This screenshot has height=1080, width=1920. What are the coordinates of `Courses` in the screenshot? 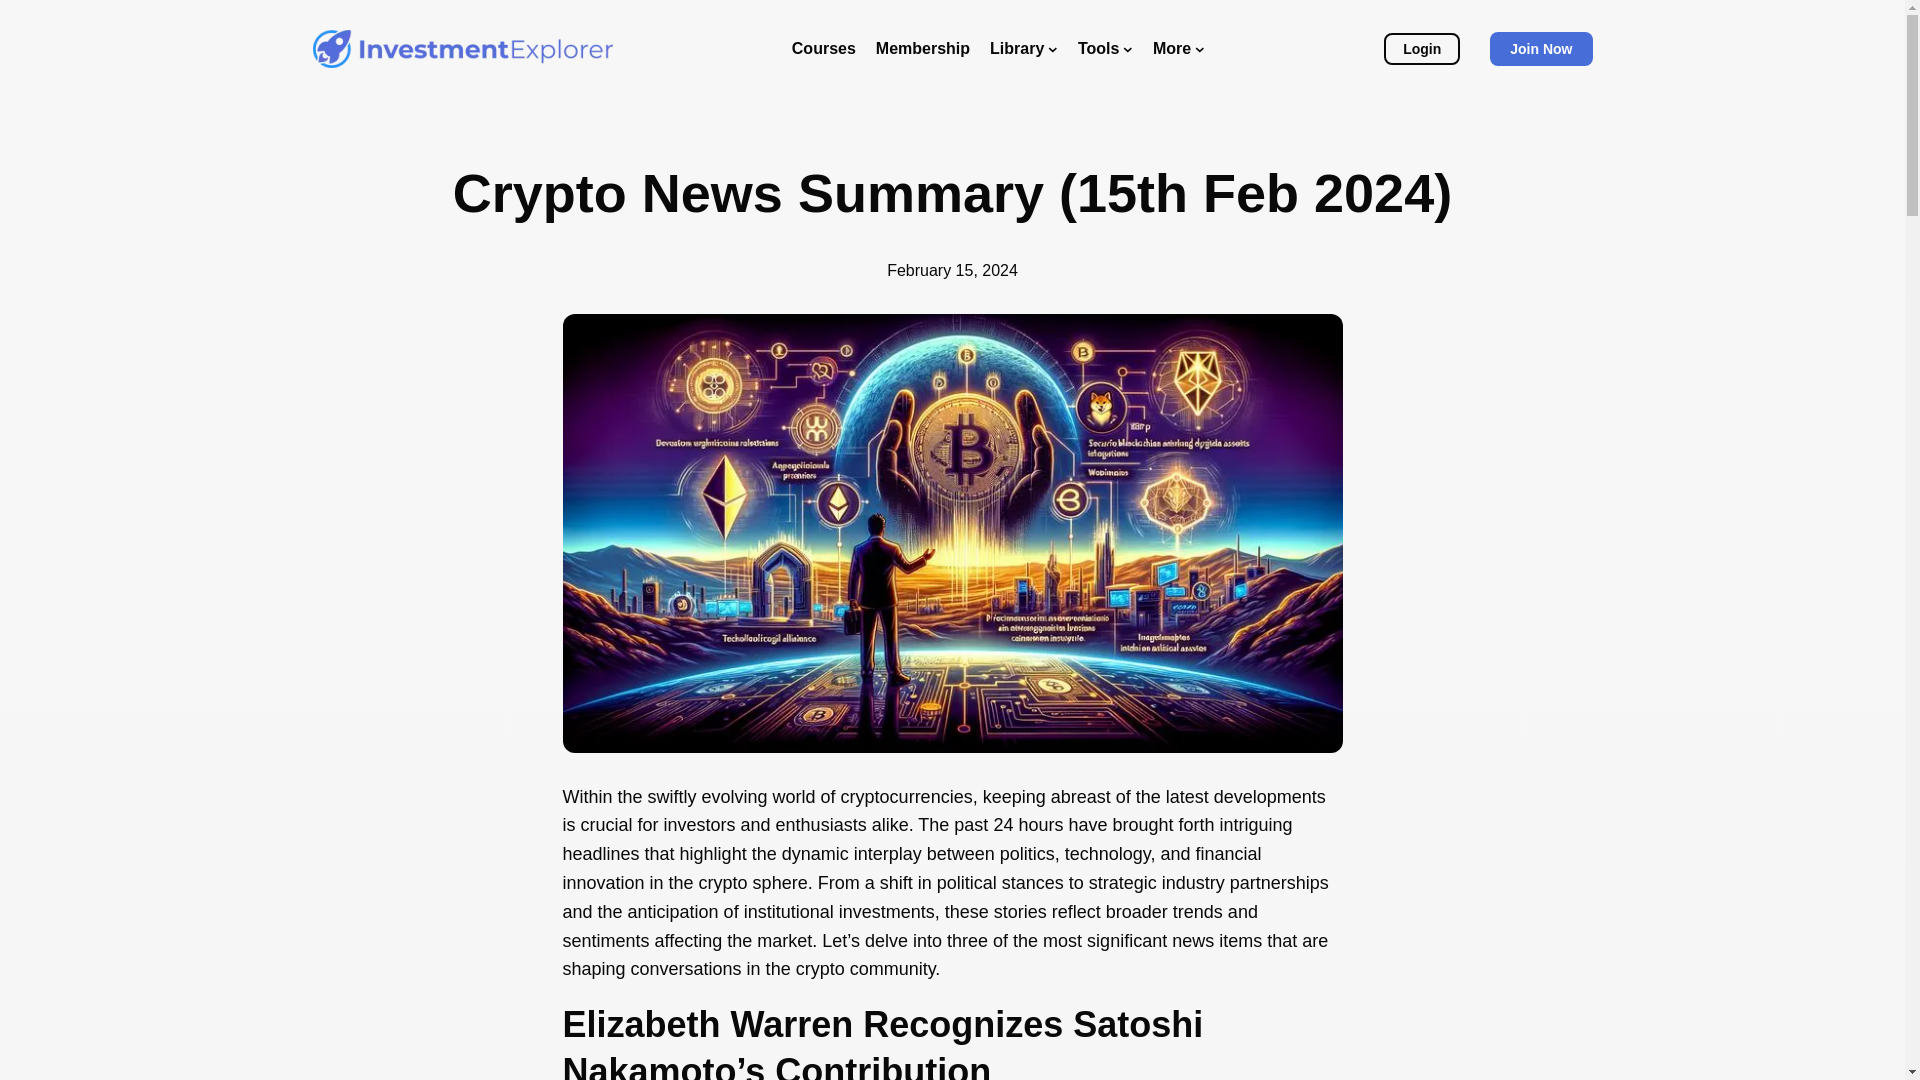 It's located at (824, 48).